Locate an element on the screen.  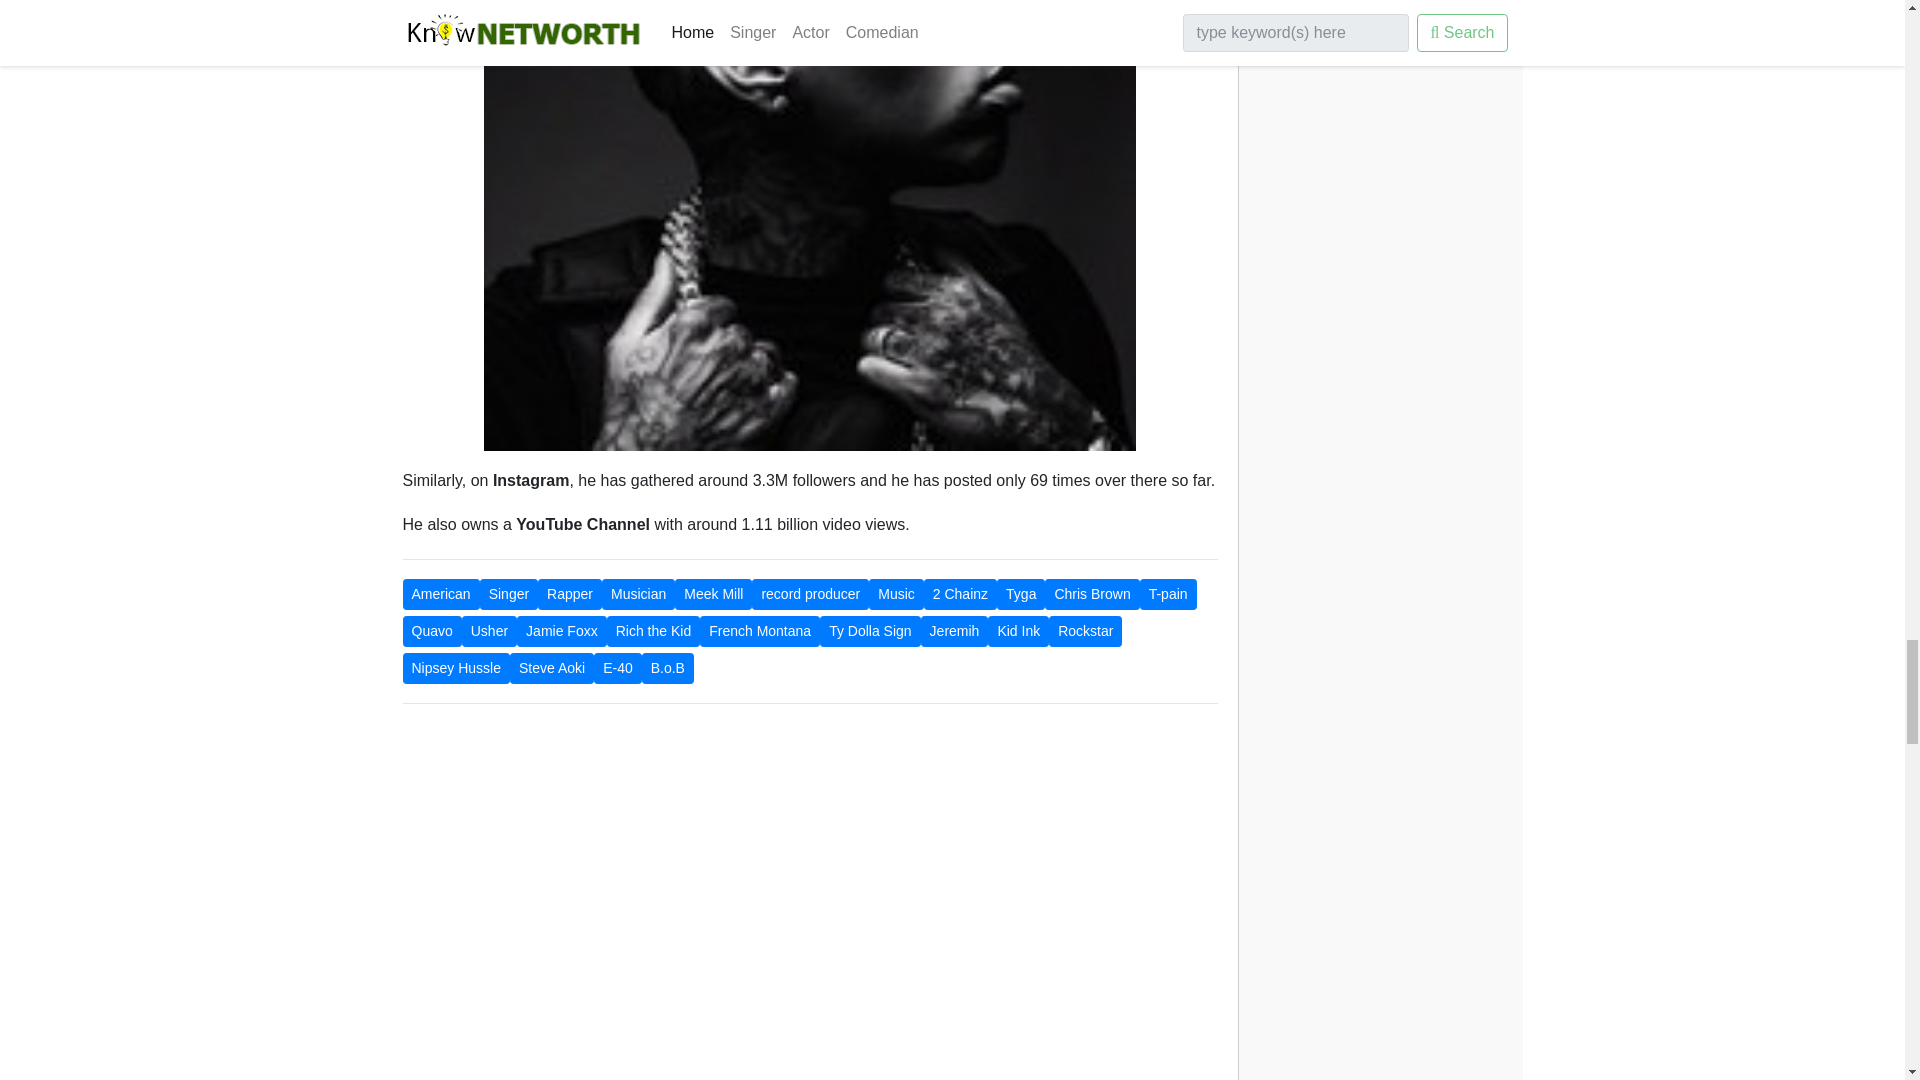
Meek Mill is located at coordinates (714, 594).